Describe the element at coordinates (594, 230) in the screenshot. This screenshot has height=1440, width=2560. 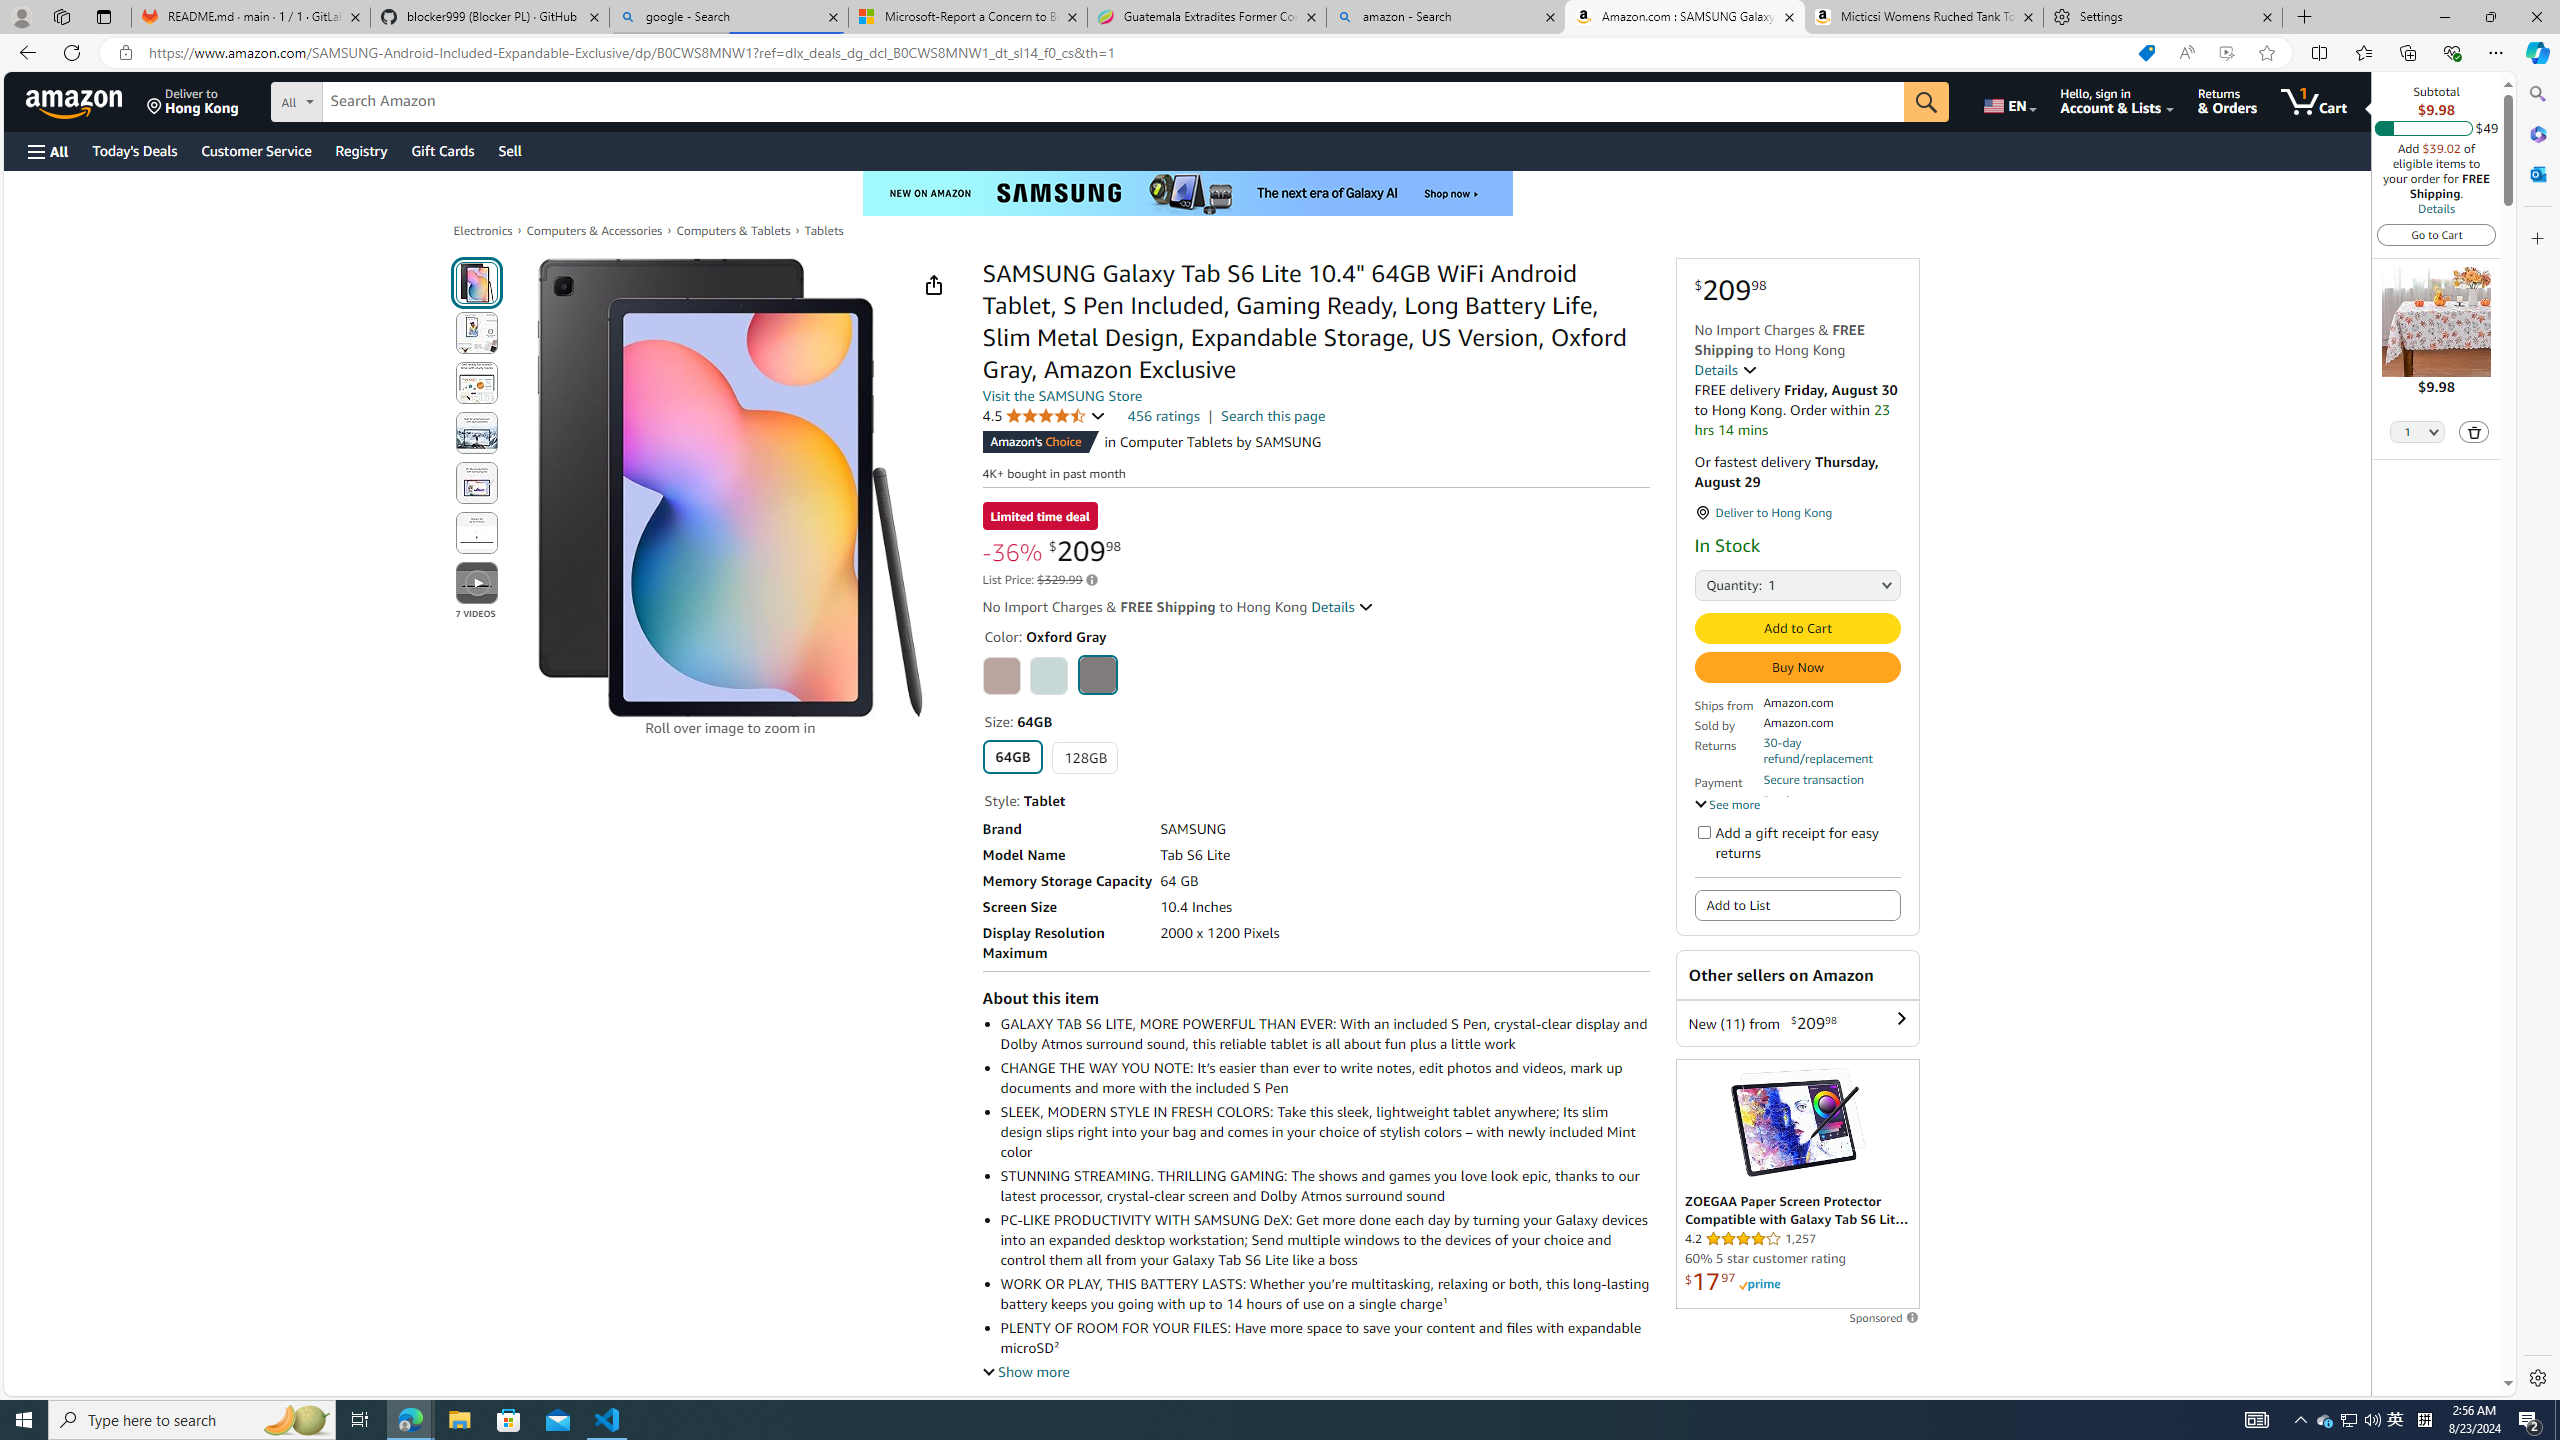
I see `Computers & Accessories` at that location.